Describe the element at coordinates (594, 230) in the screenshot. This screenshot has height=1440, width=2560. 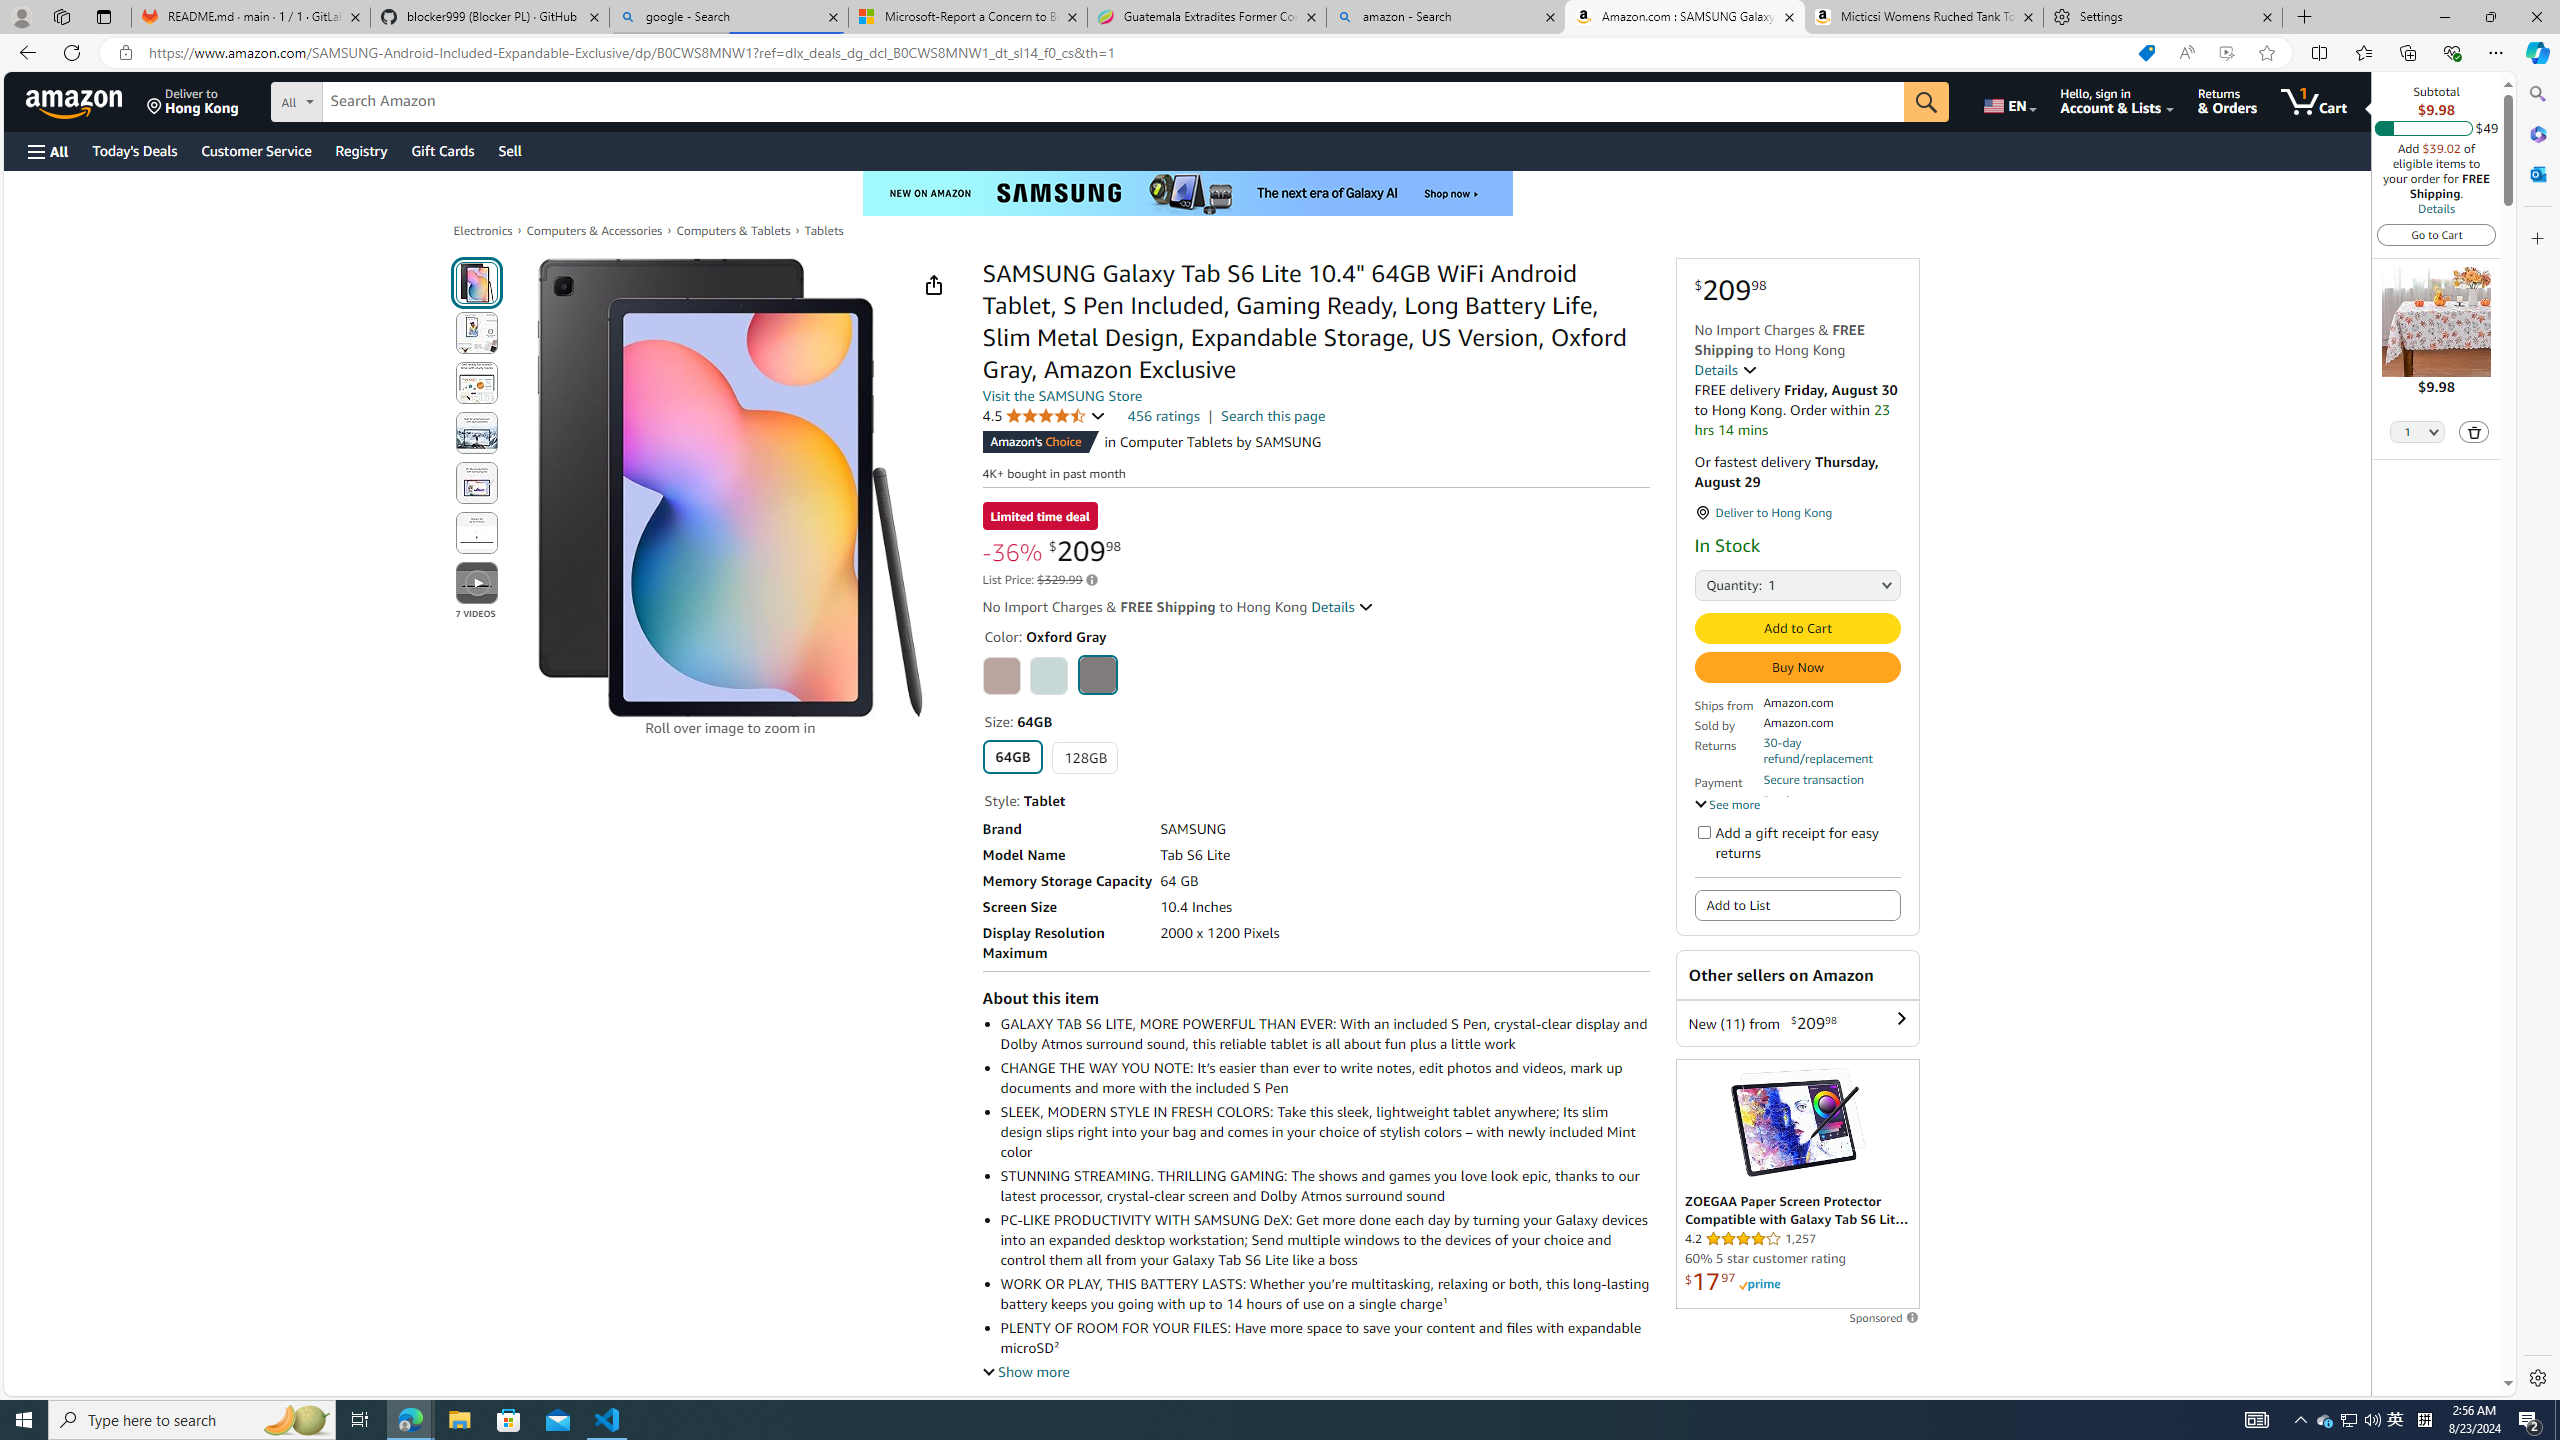
I see `Computers & Accessories` at that location.